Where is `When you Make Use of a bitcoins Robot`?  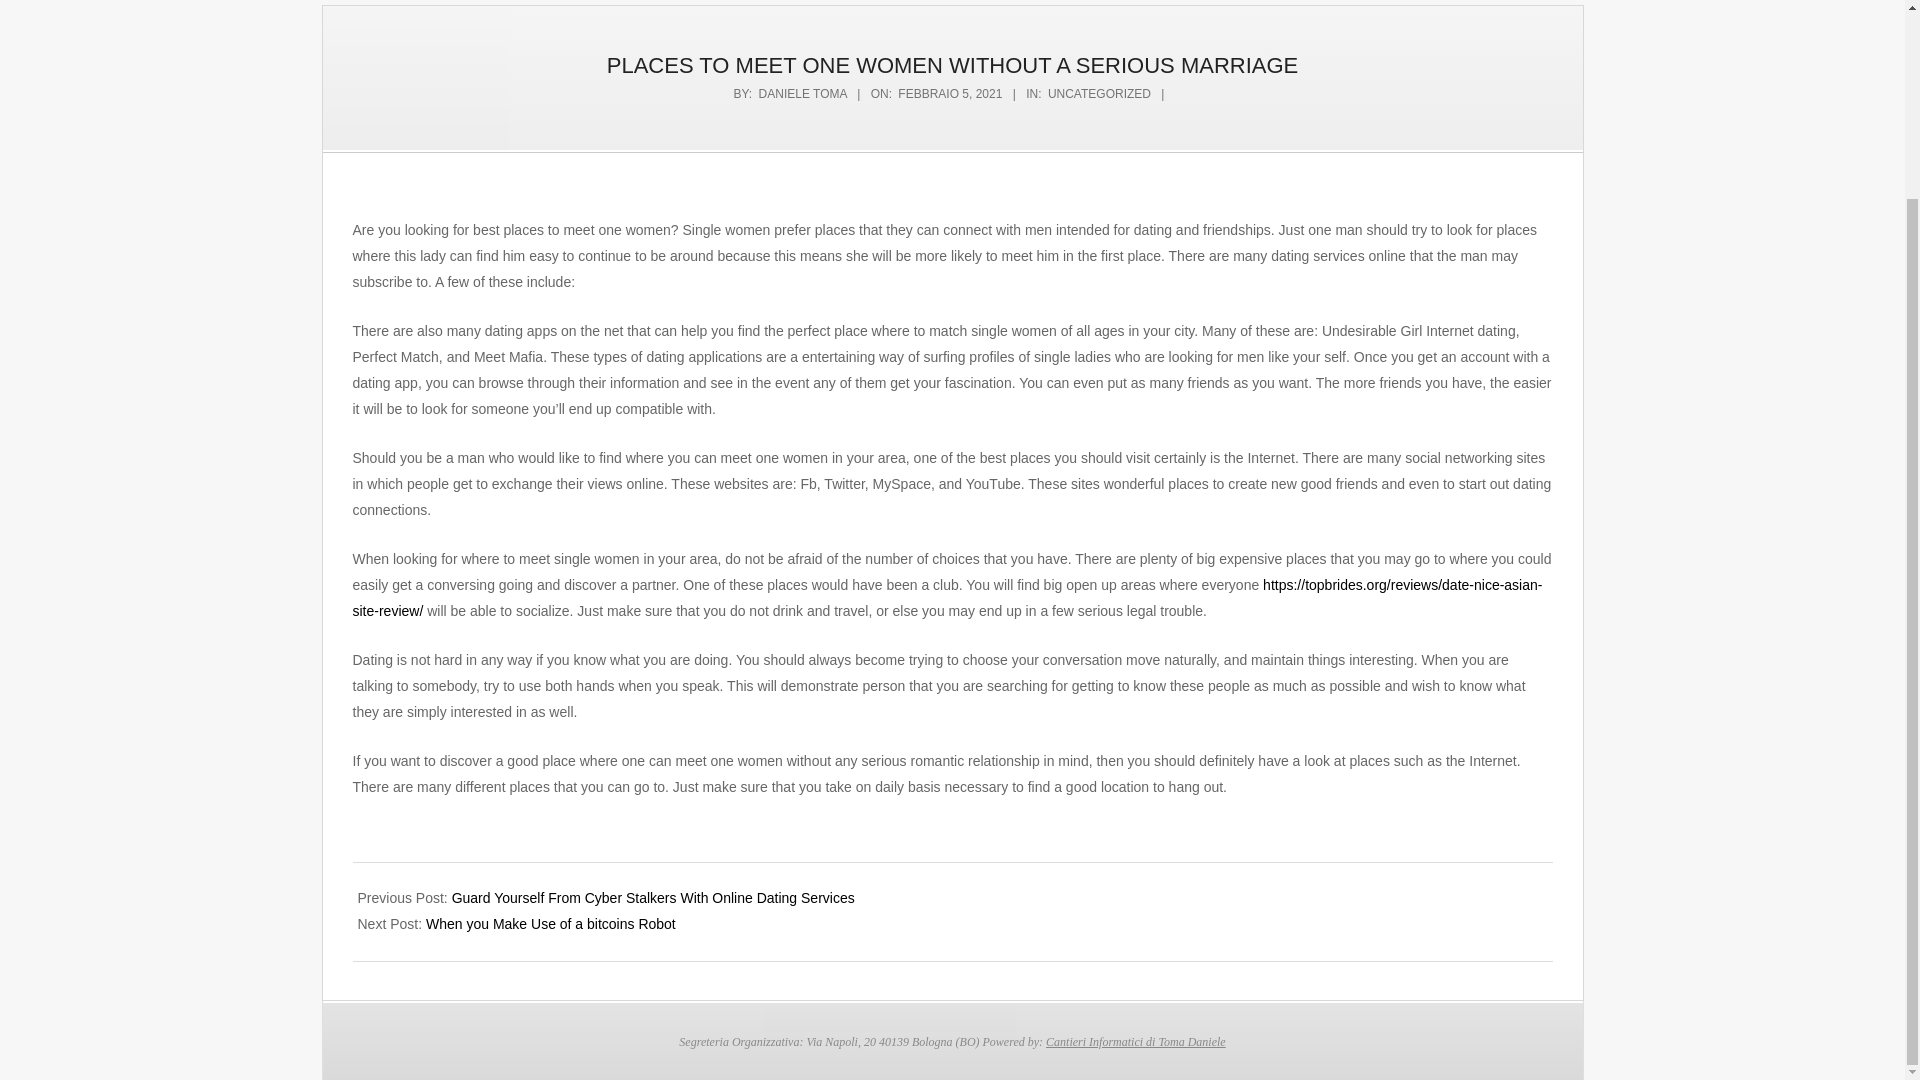 When you Make Use of a bitcoins Robot is located at coordinates (550, 924).